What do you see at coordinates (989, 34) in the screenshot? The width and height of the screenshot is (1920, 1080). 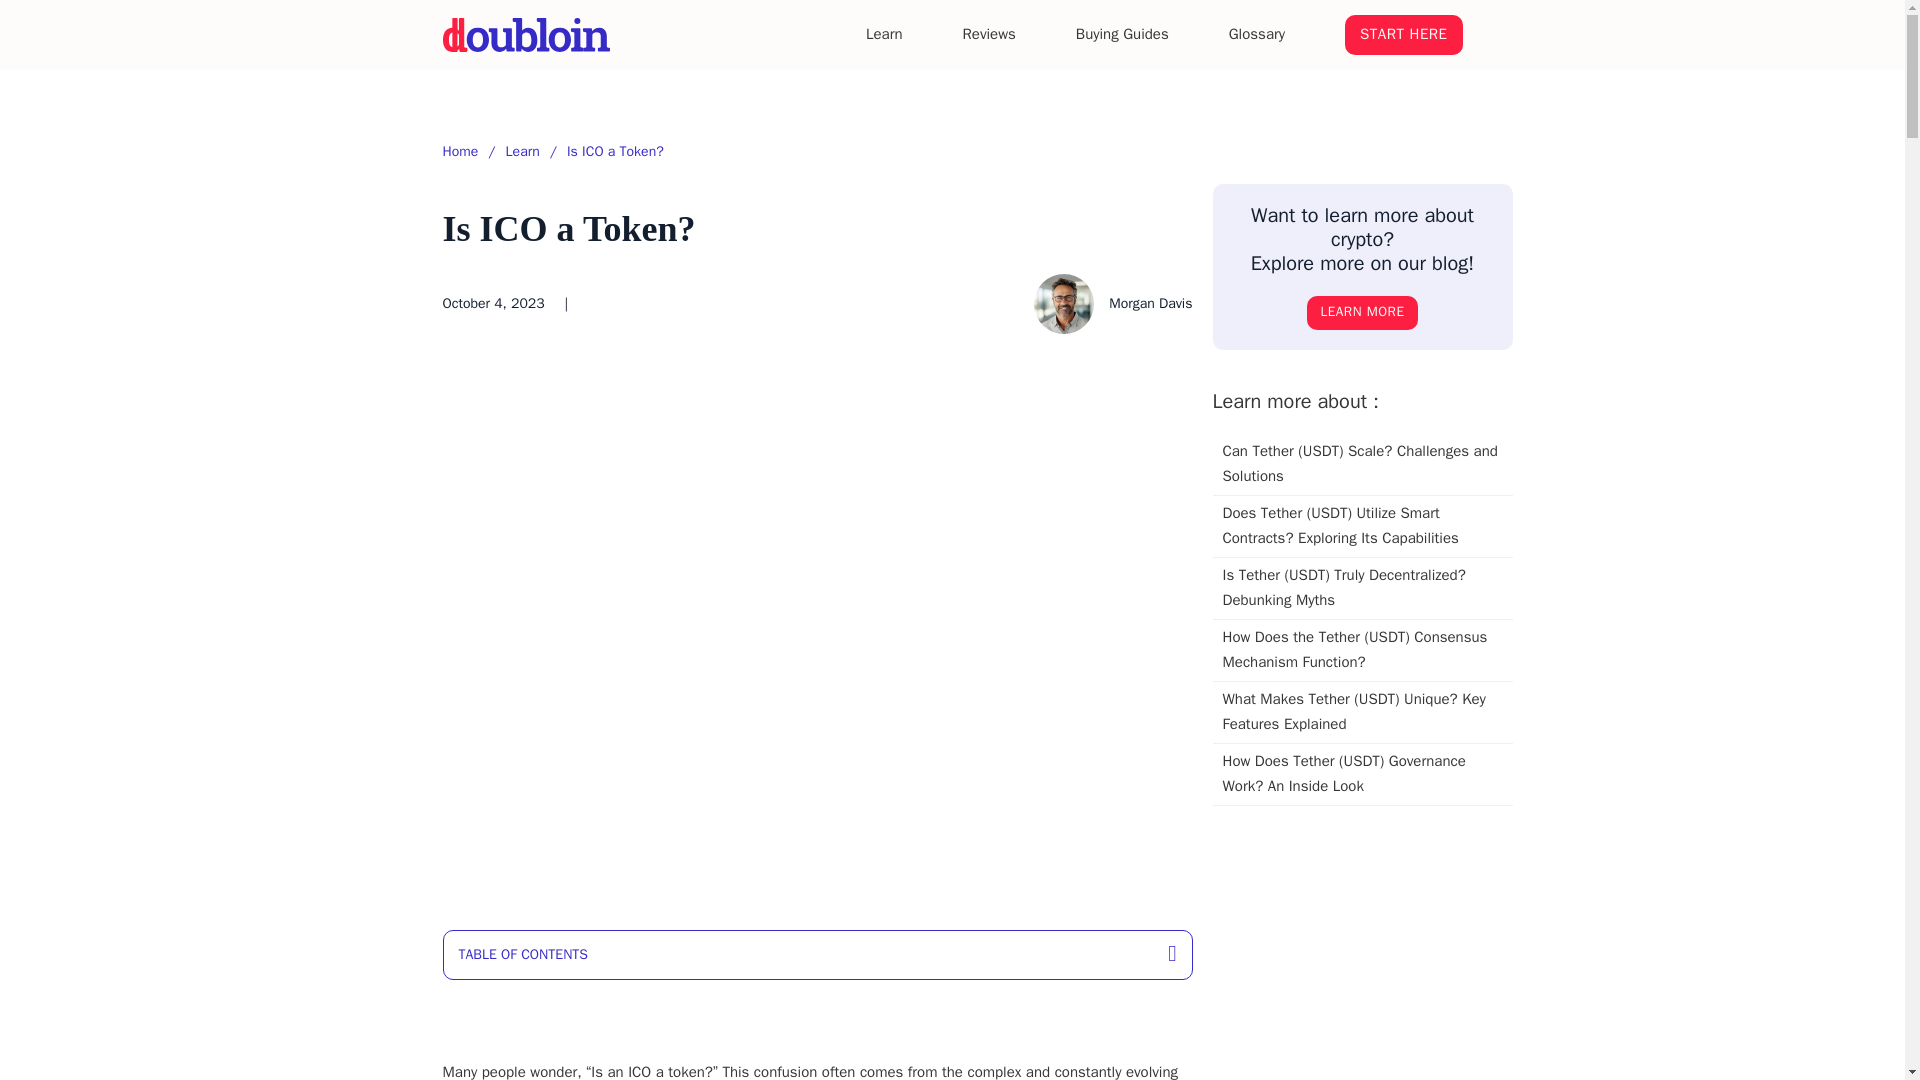 I see `Reviews` at bounding box center [989, 34].